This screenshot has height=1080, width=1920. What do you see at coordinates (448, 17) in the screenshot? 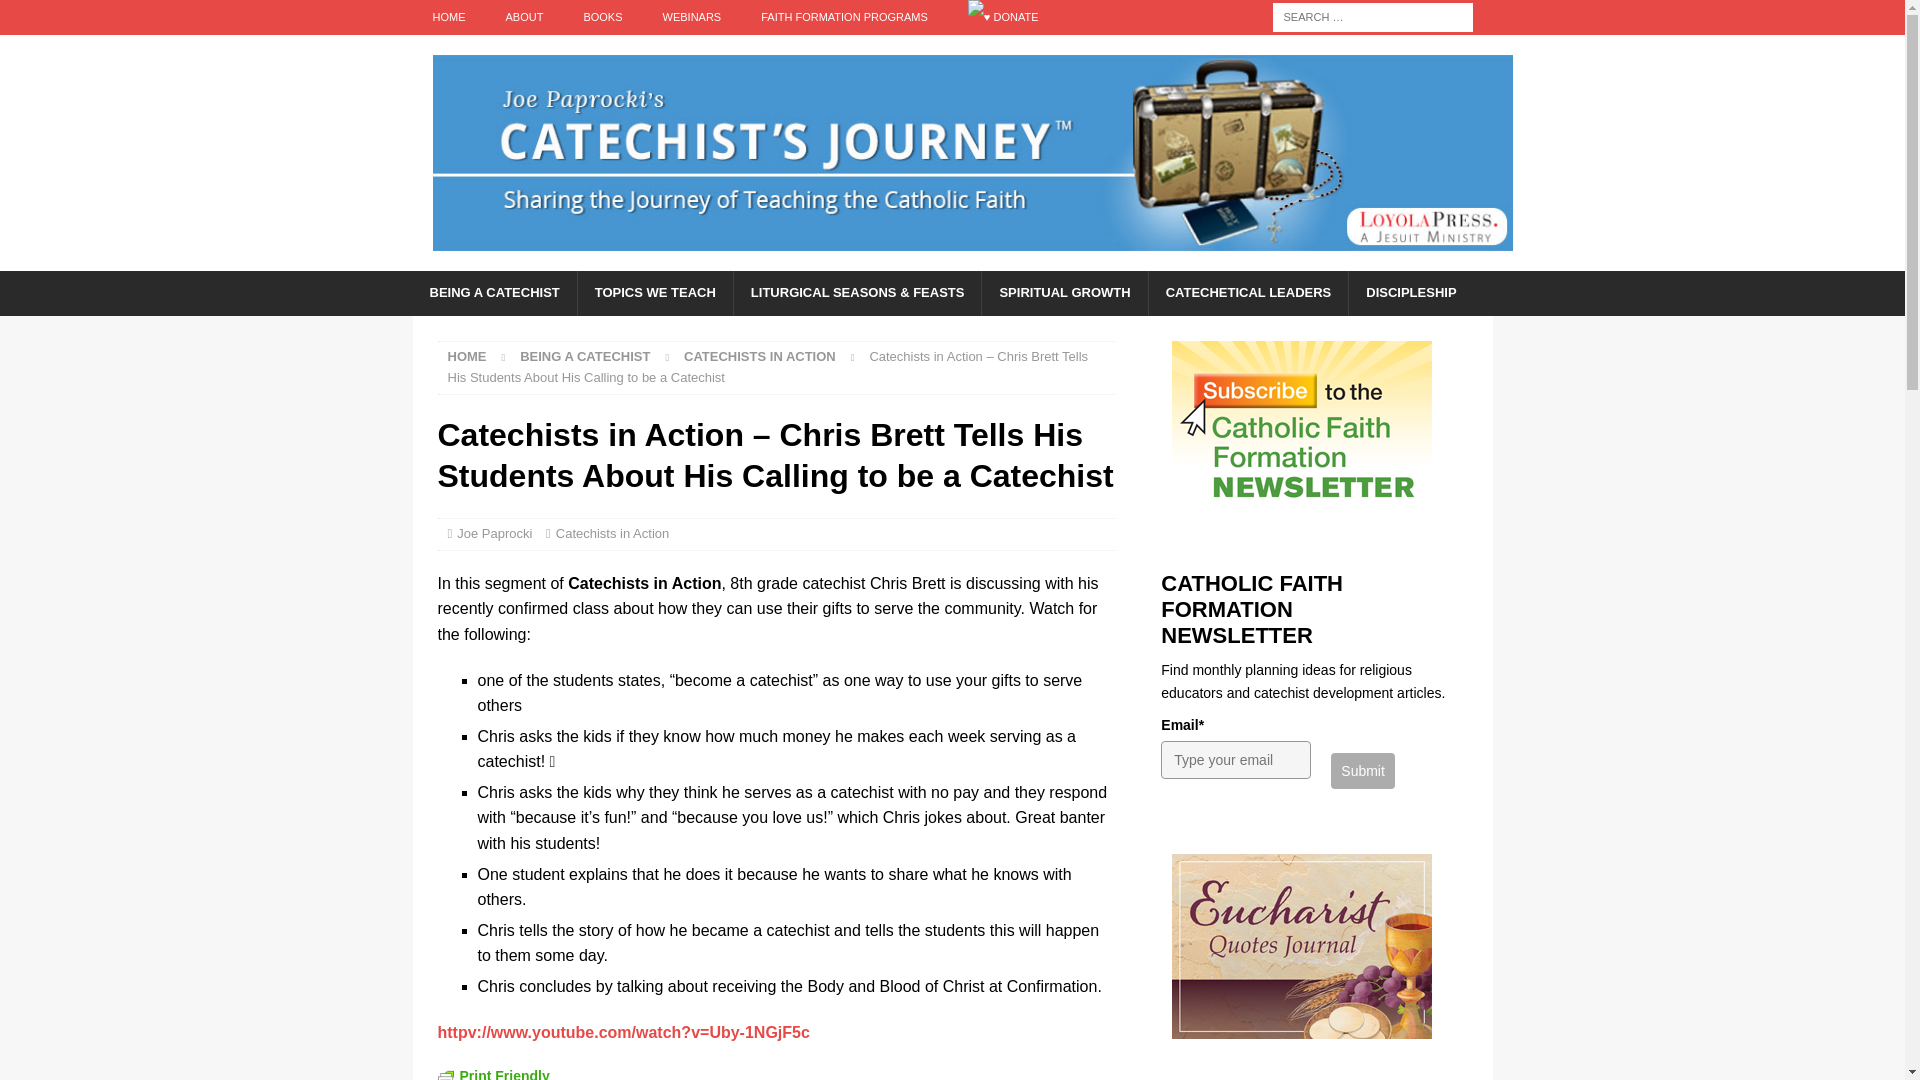
I see `HOME` at bounding box center [448, 17].